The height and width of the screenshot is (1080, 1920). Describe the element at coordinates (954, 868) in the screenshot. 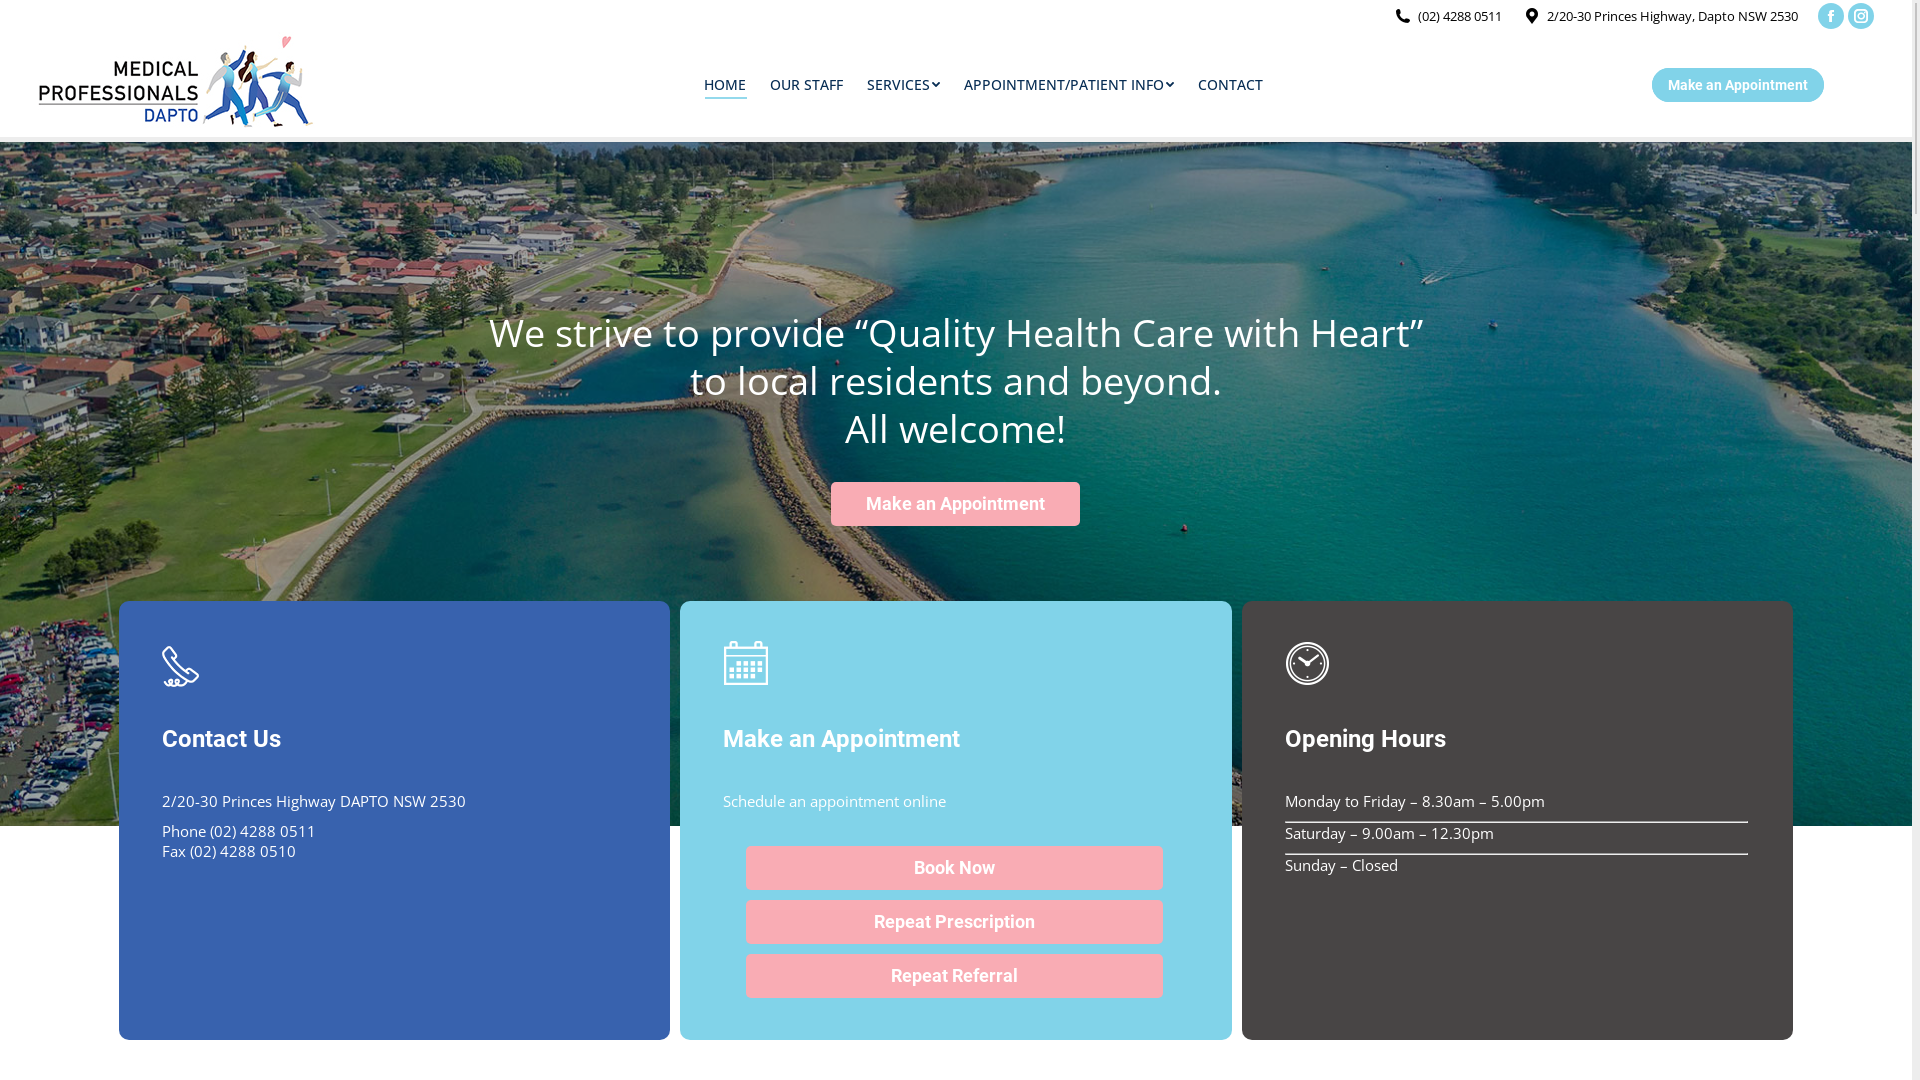

I see `Book Now` at that location.